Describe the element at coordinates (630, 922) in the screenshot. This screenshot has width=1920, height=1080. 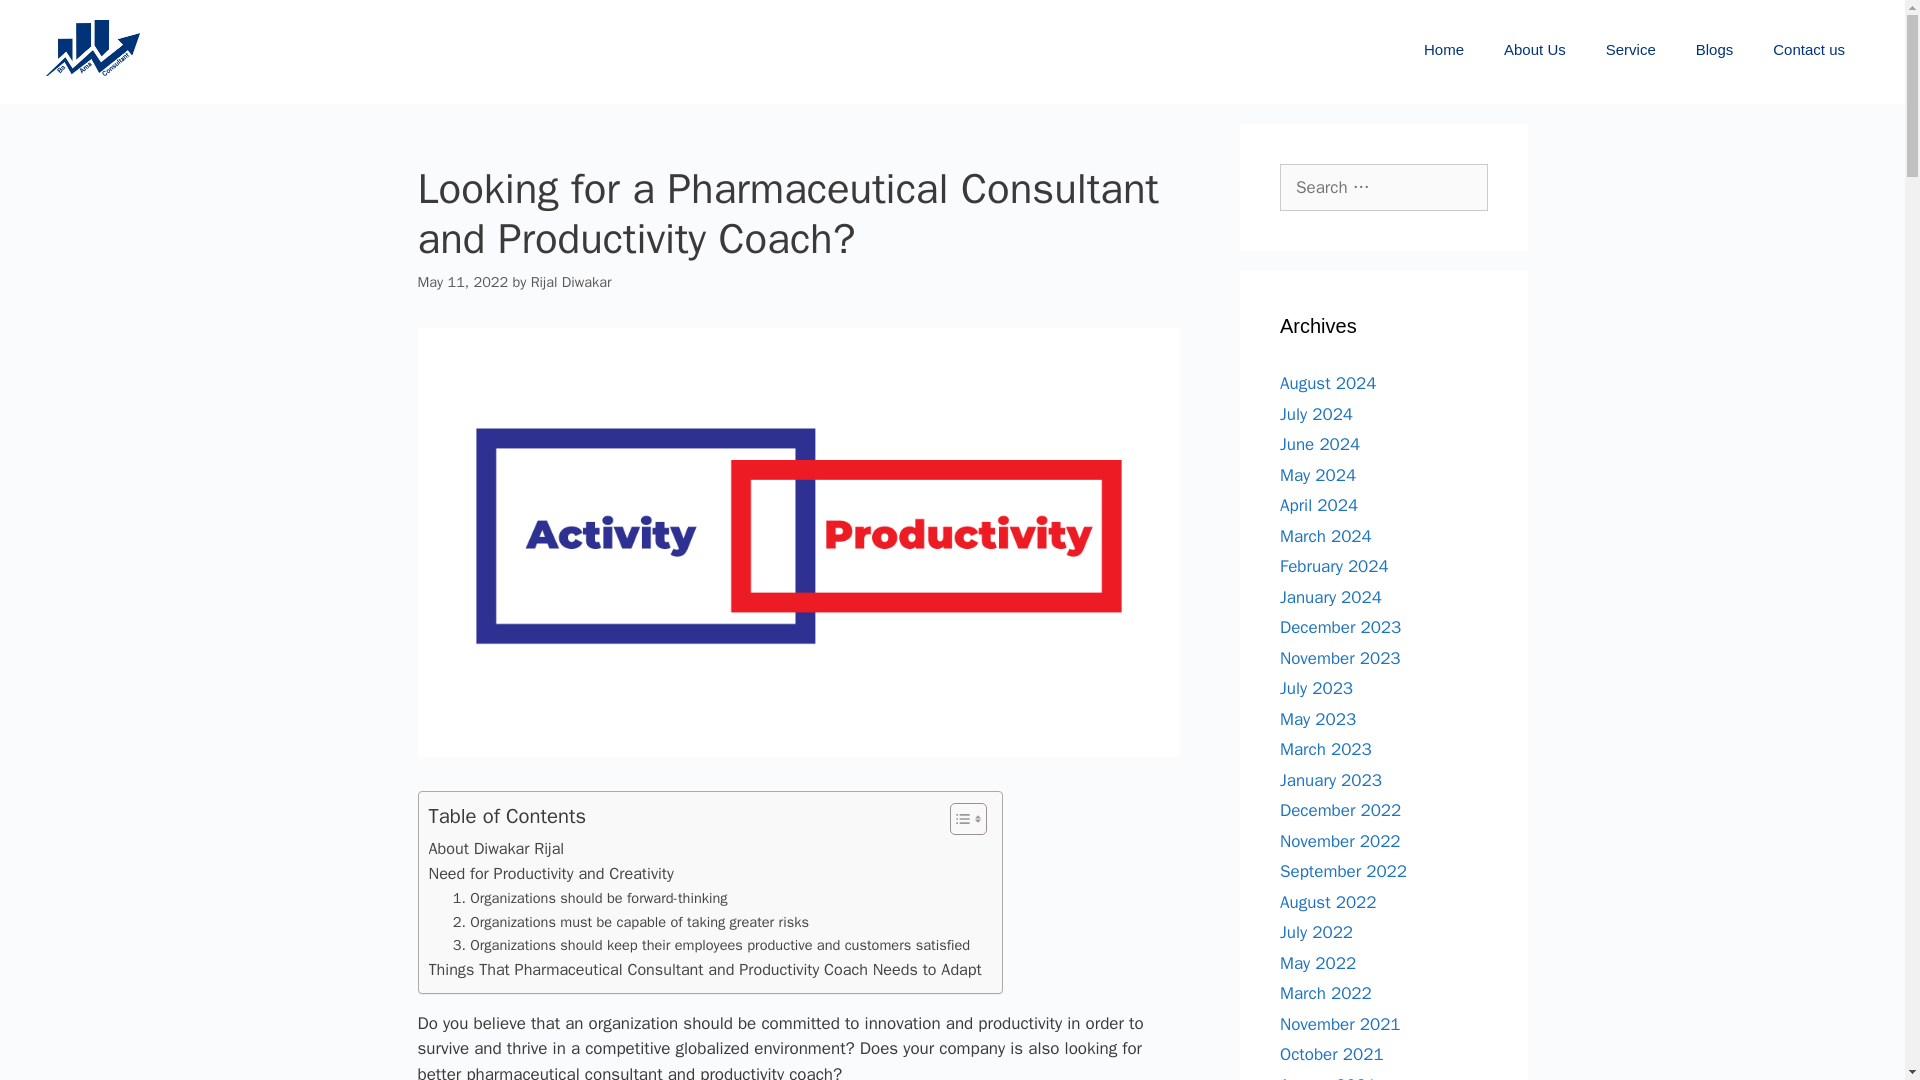
I see `2. Organizations must be capable of taking greater risks` at that location.